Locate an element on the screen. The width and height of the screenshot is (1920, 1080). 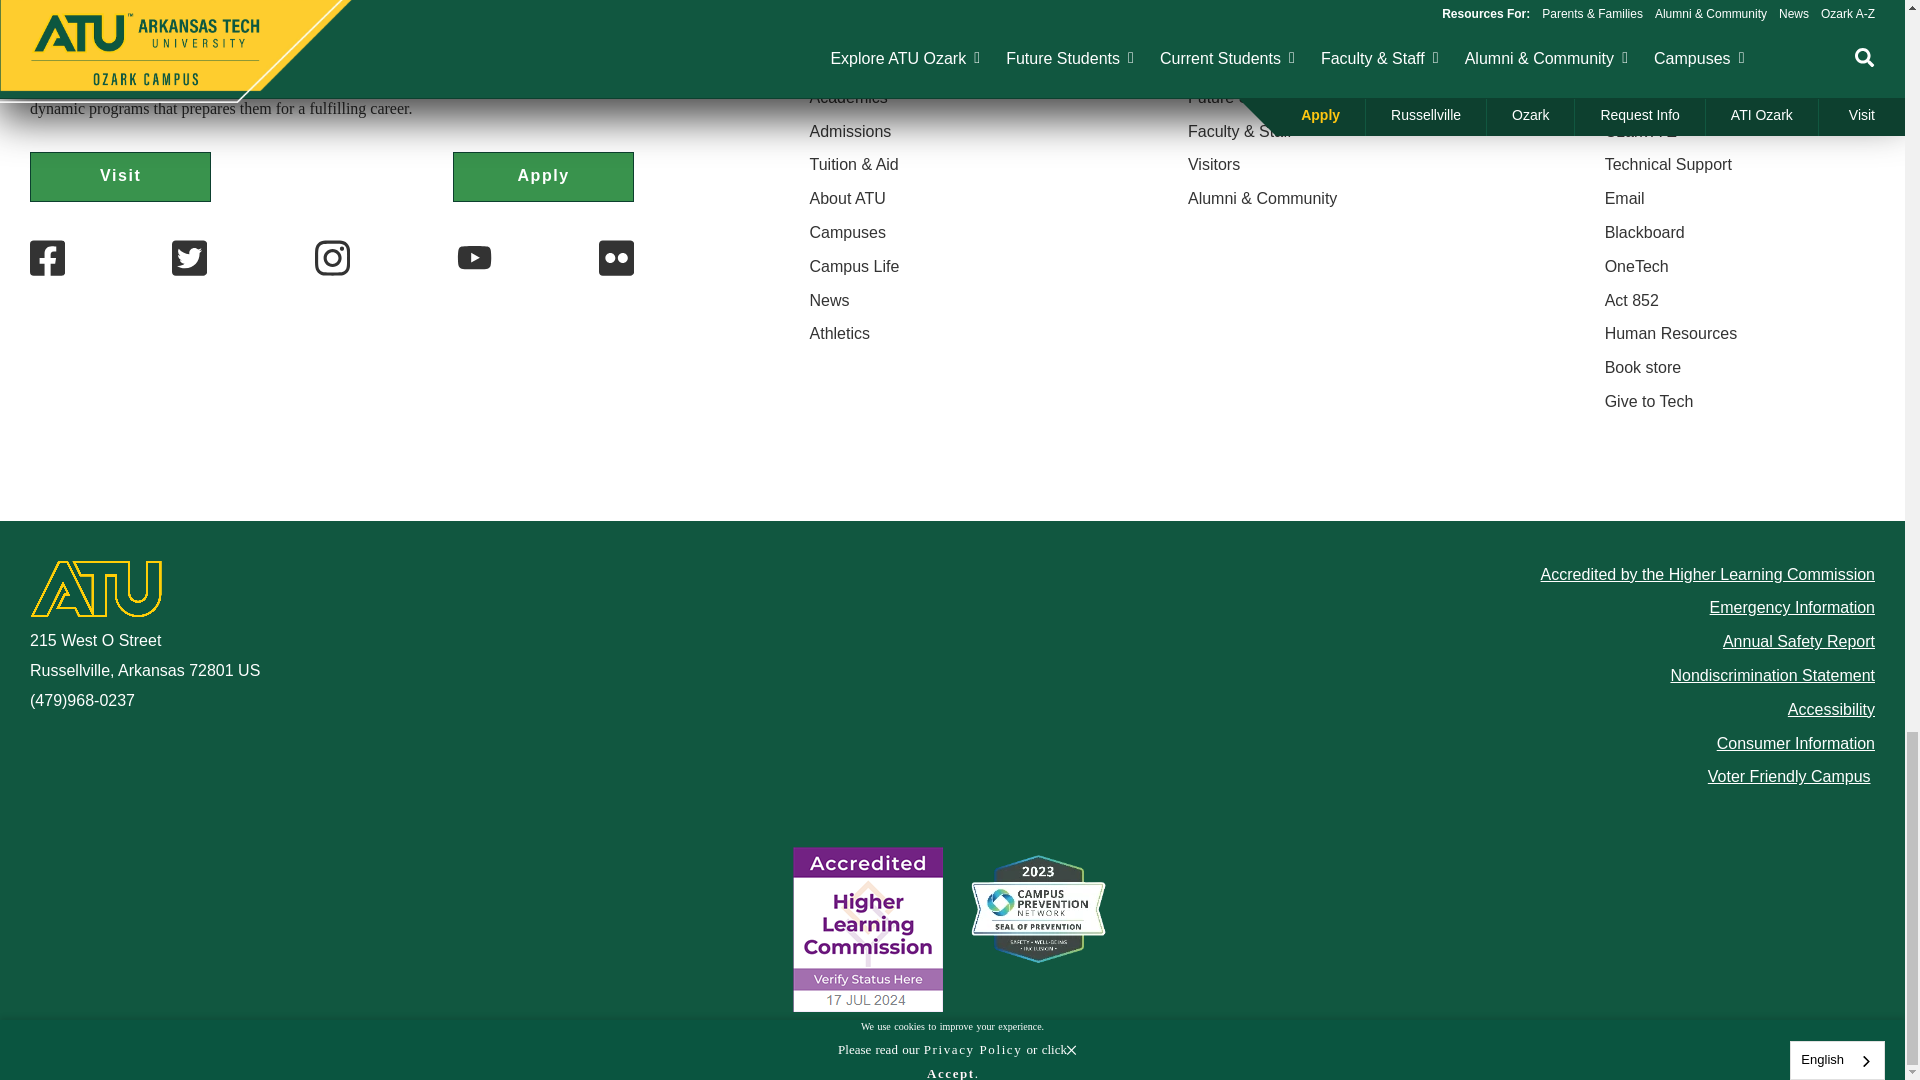
 Accreditation by the Higher Learning Commission is located at coordinates (866, 930).